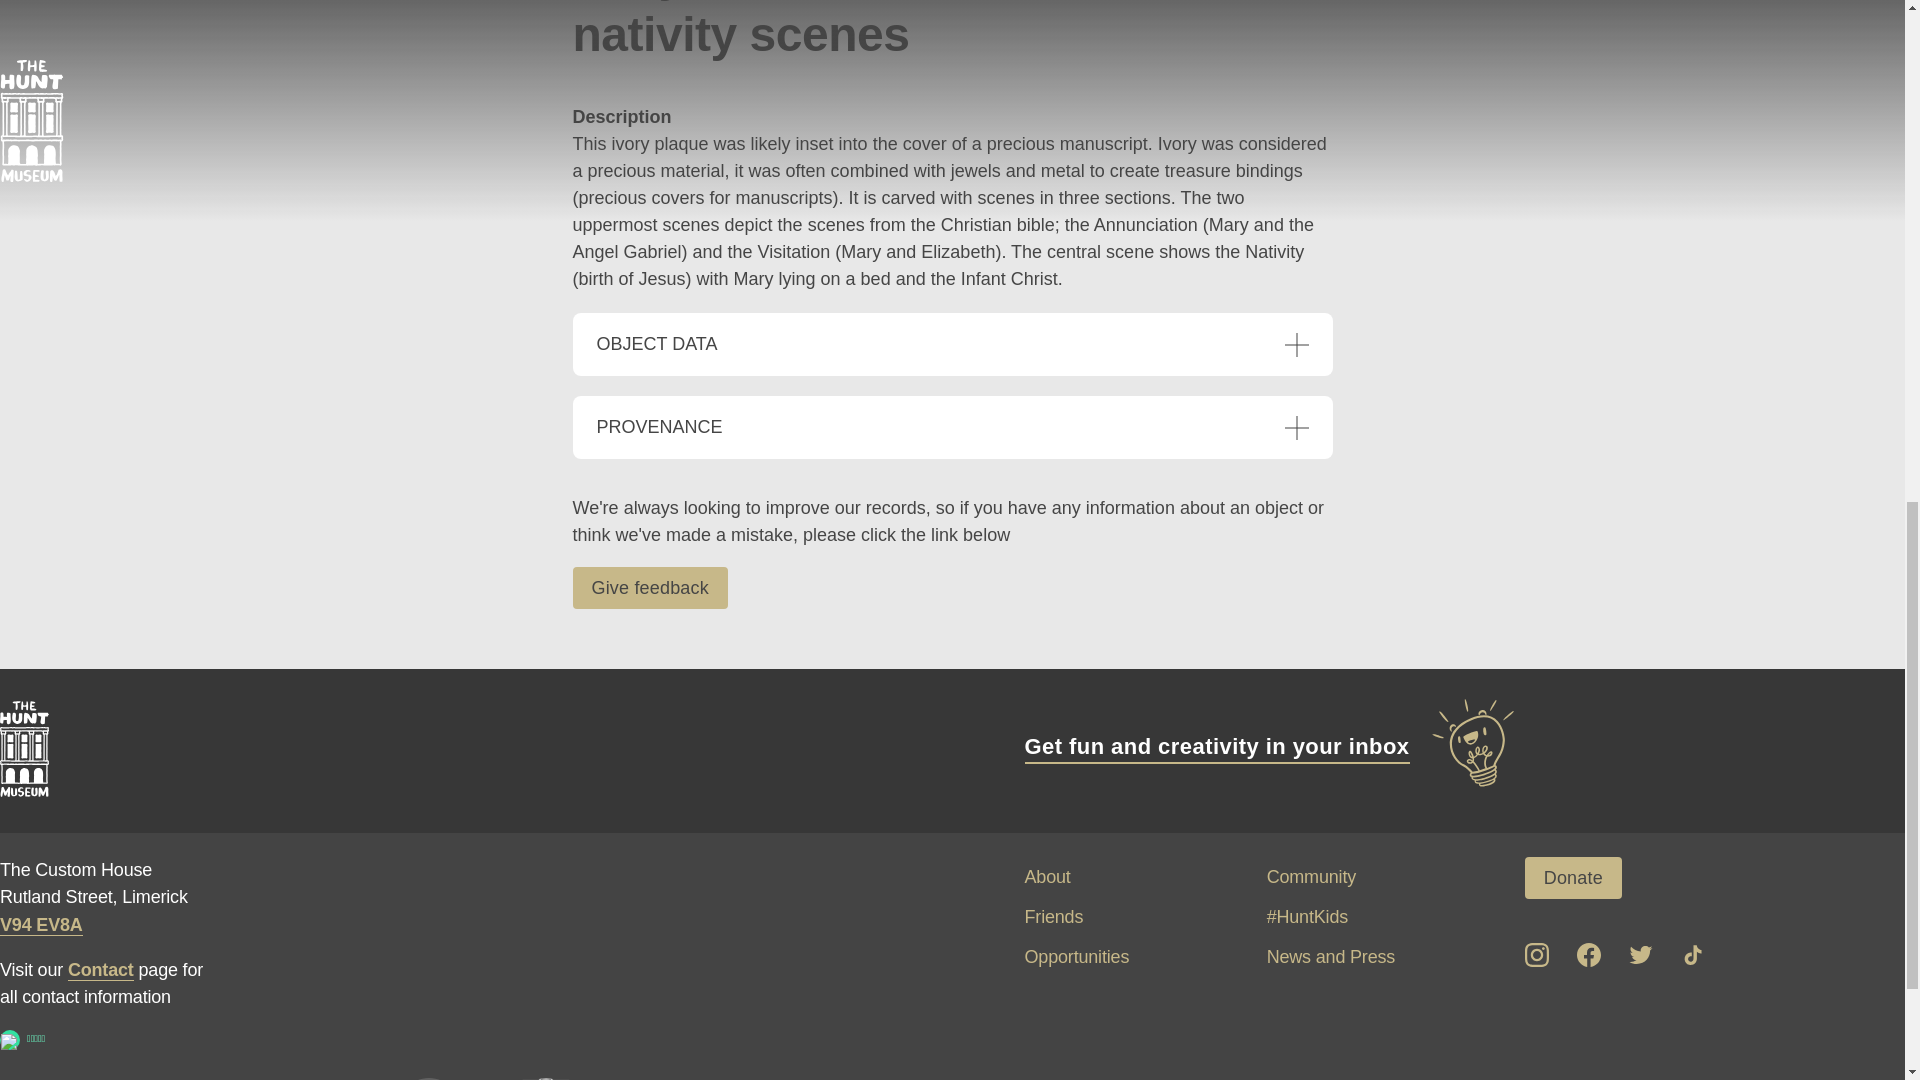 This screenshot has height=1080, width=1920. I want to click on Donate, so click(1573, 878).